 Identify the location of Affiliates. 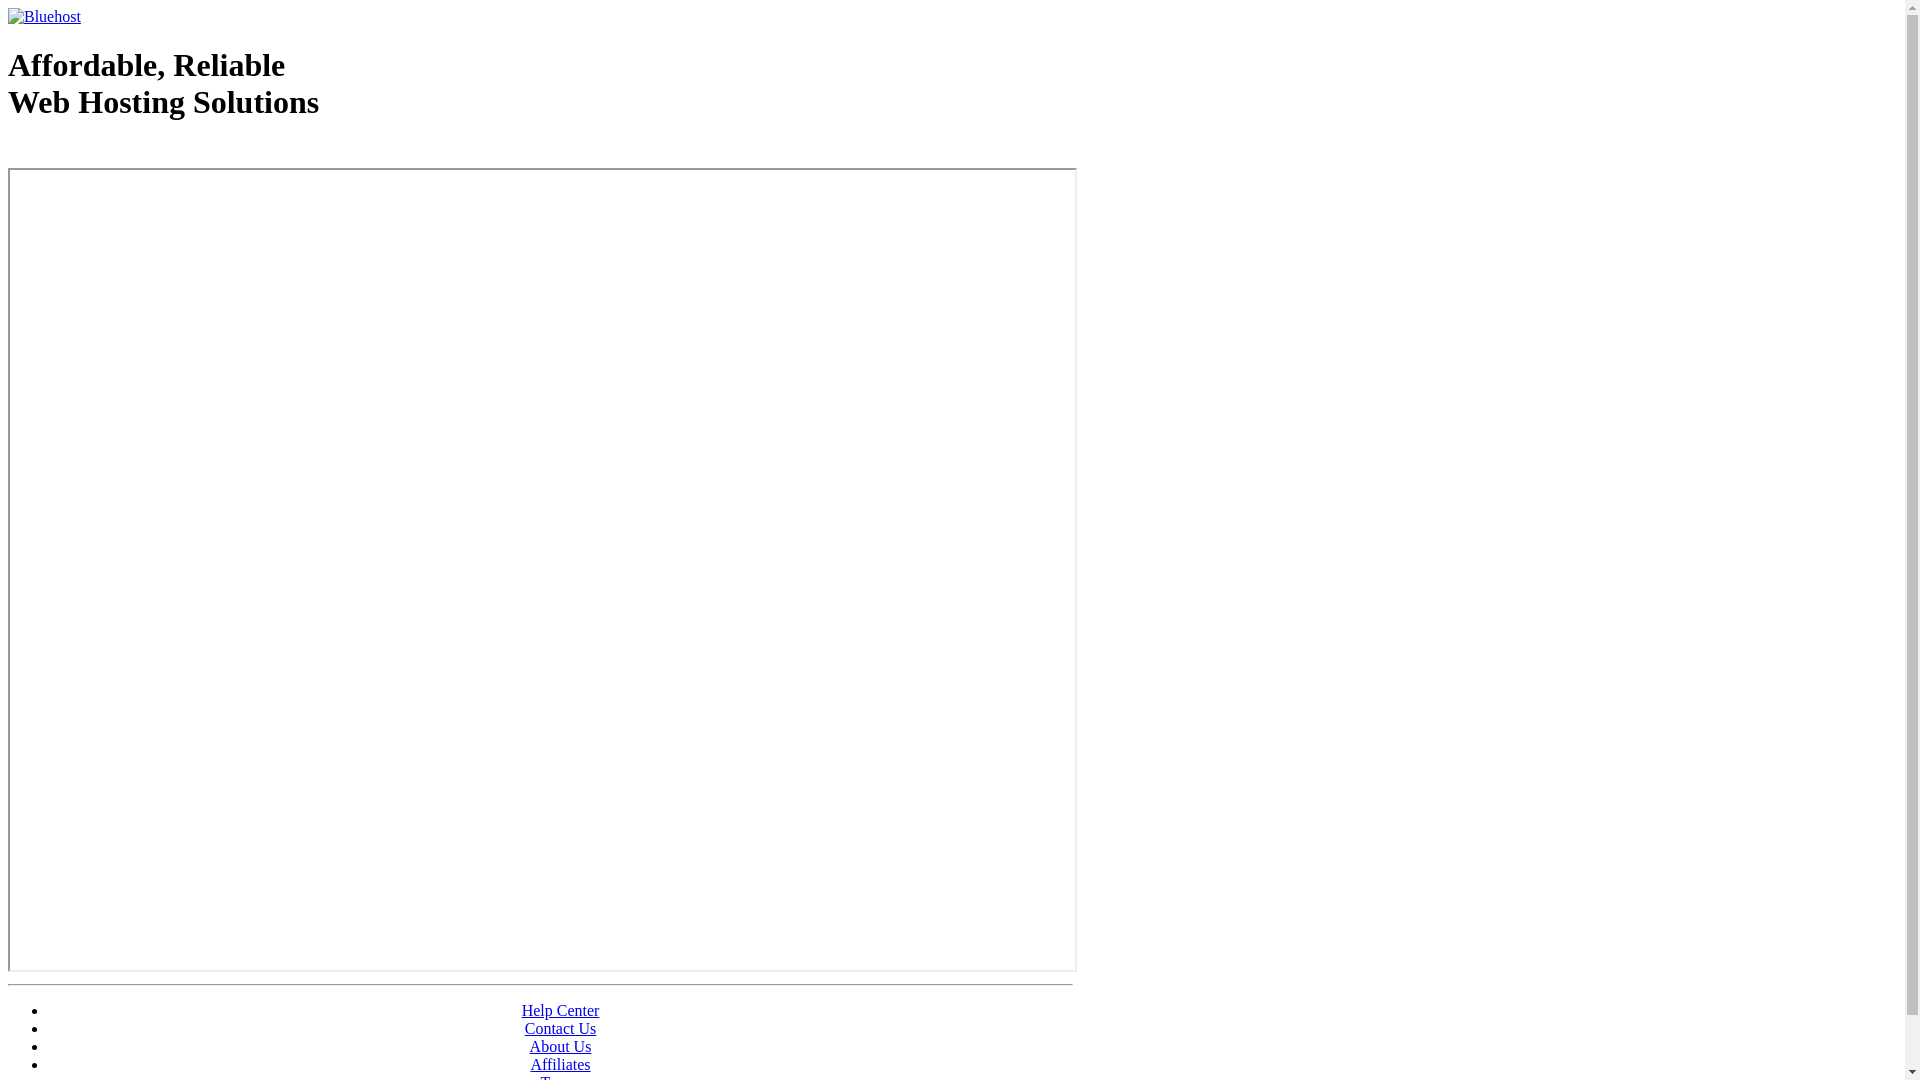
(560, 1064).